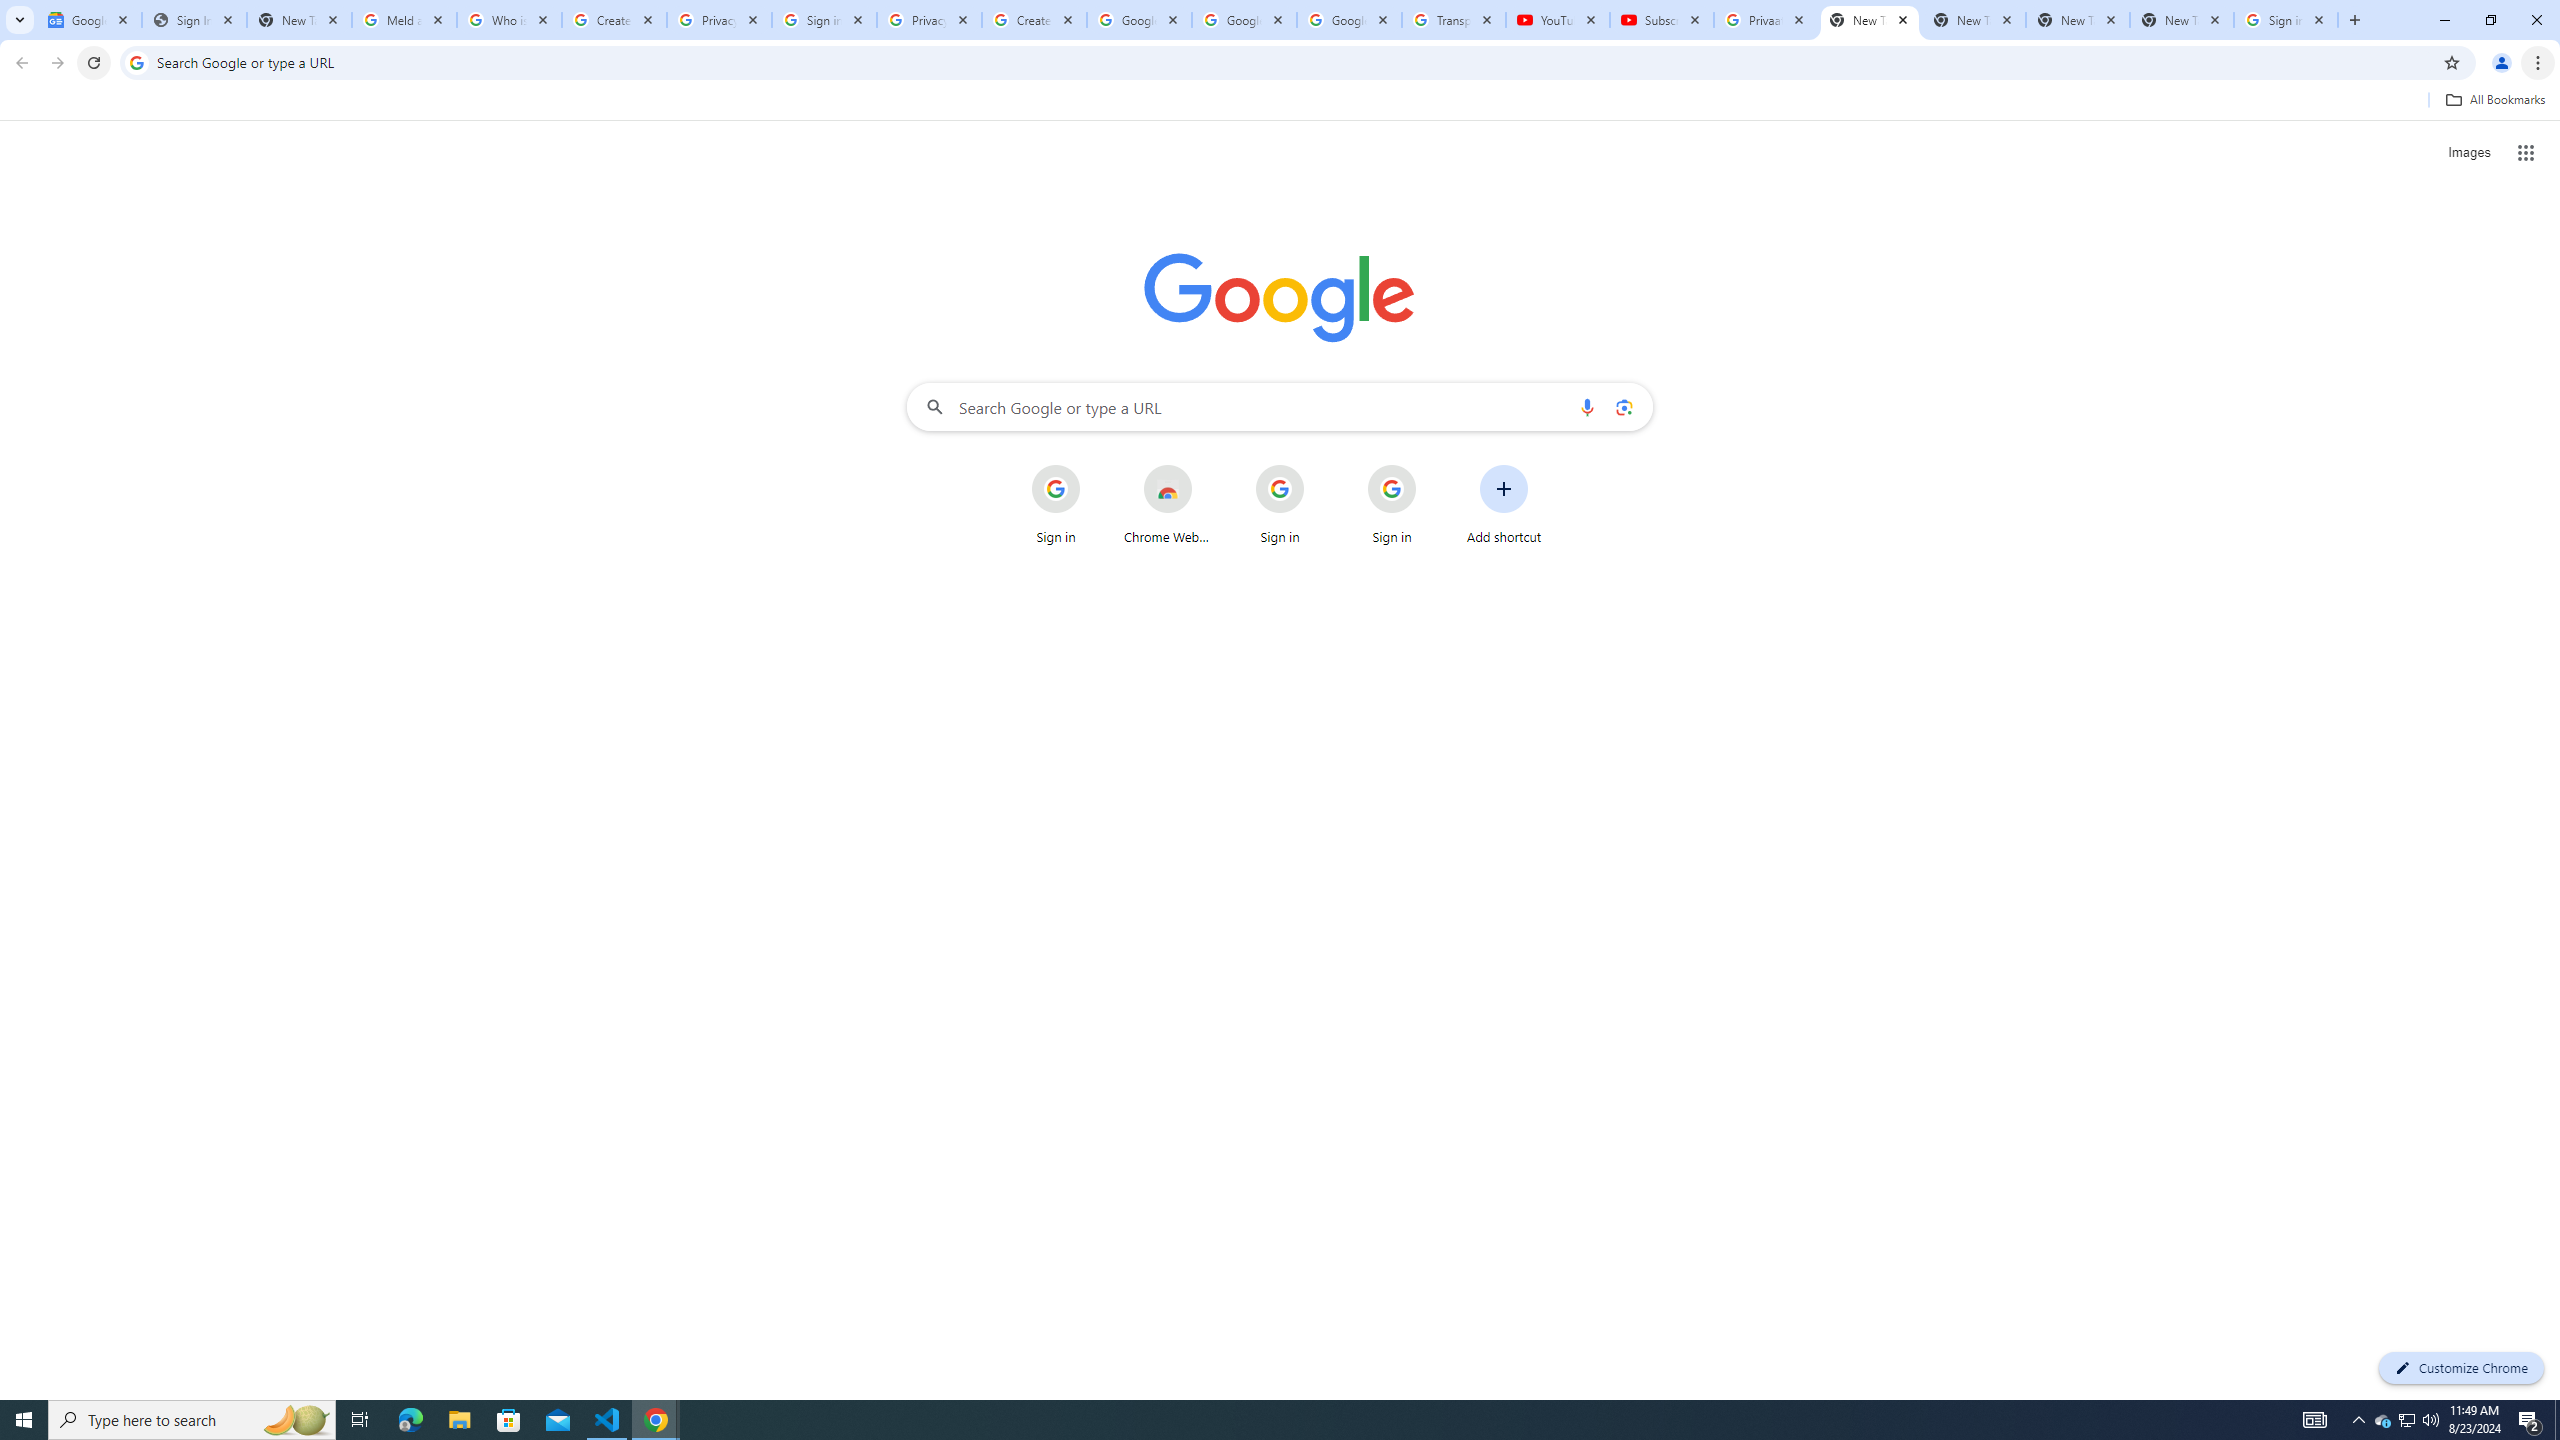 Image resolution: width=2560 pixels, height=1440 pixels. What do you see at coordinates (1034, 20) in the screenshot?
I see `Create your Google Account` at bounding box center [1034, 20].